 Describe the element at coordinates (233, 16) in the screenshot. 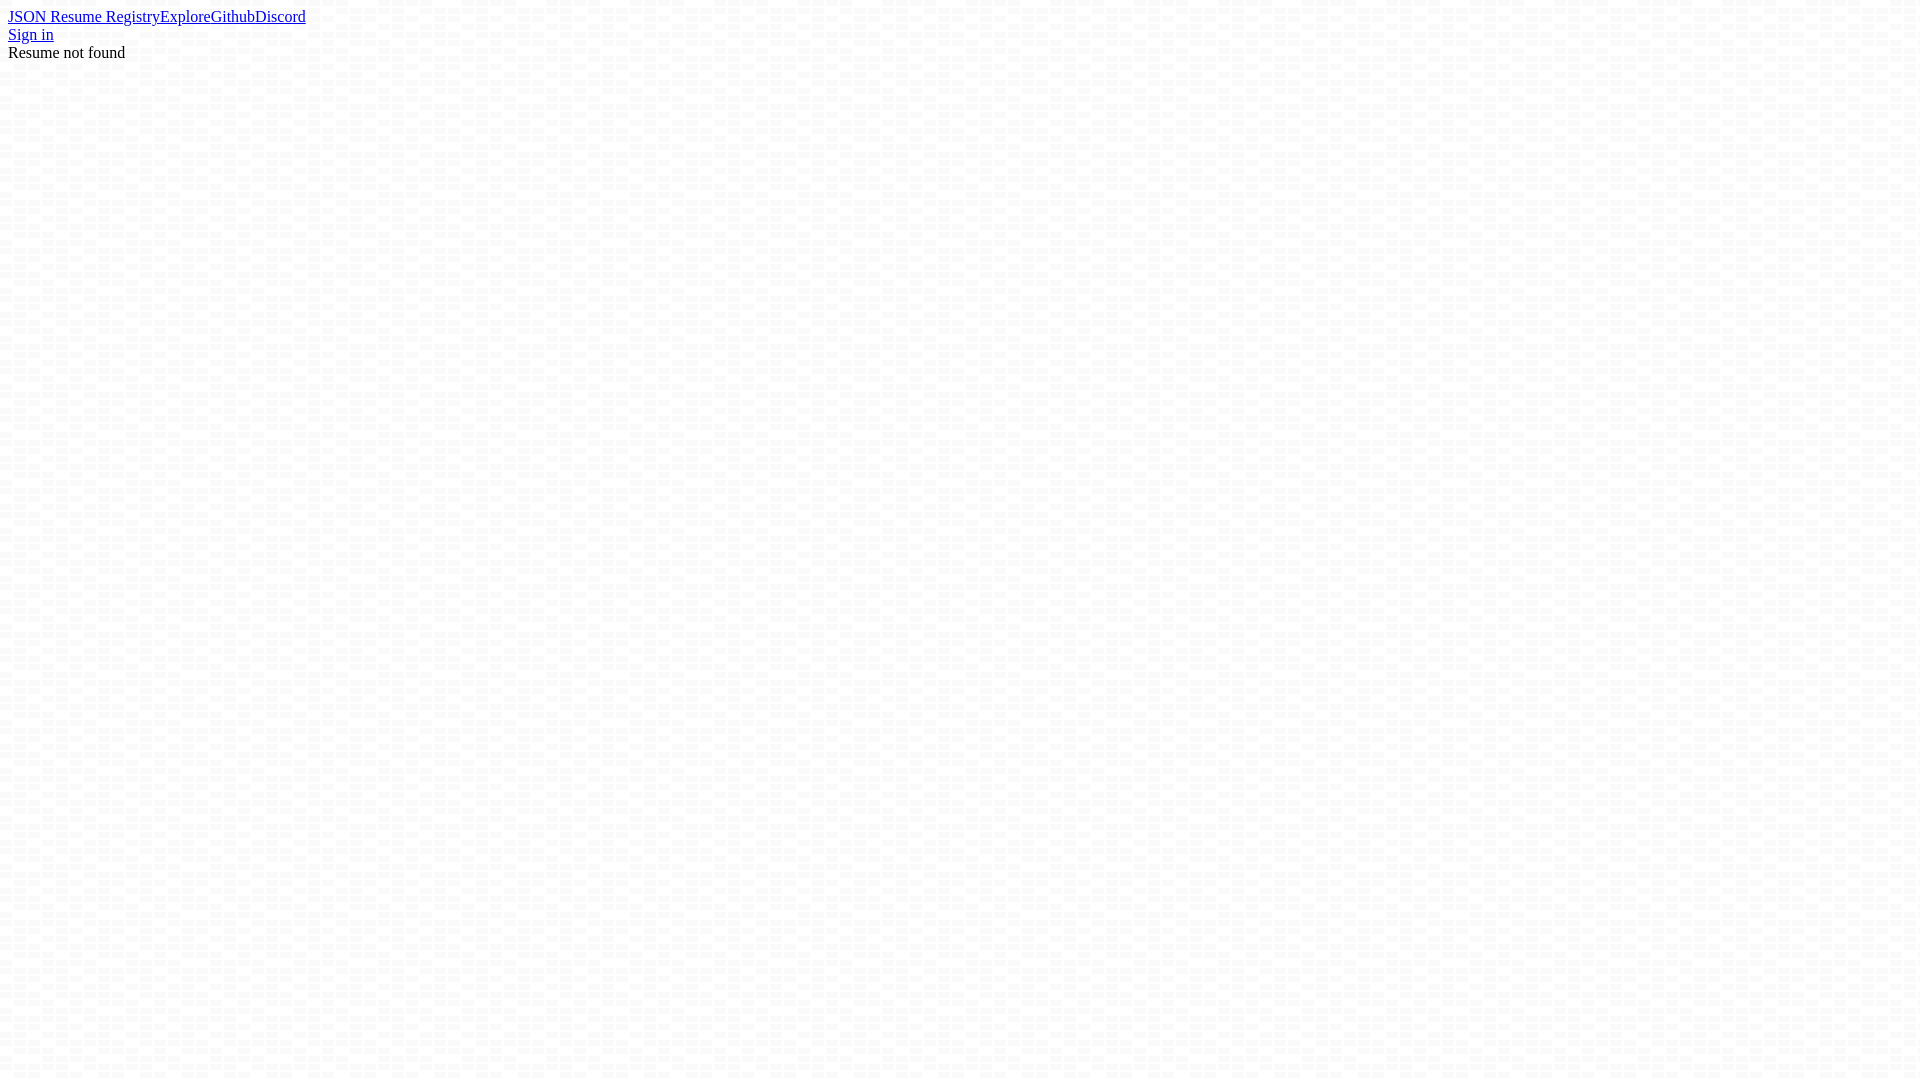

I see `Github` at that location.